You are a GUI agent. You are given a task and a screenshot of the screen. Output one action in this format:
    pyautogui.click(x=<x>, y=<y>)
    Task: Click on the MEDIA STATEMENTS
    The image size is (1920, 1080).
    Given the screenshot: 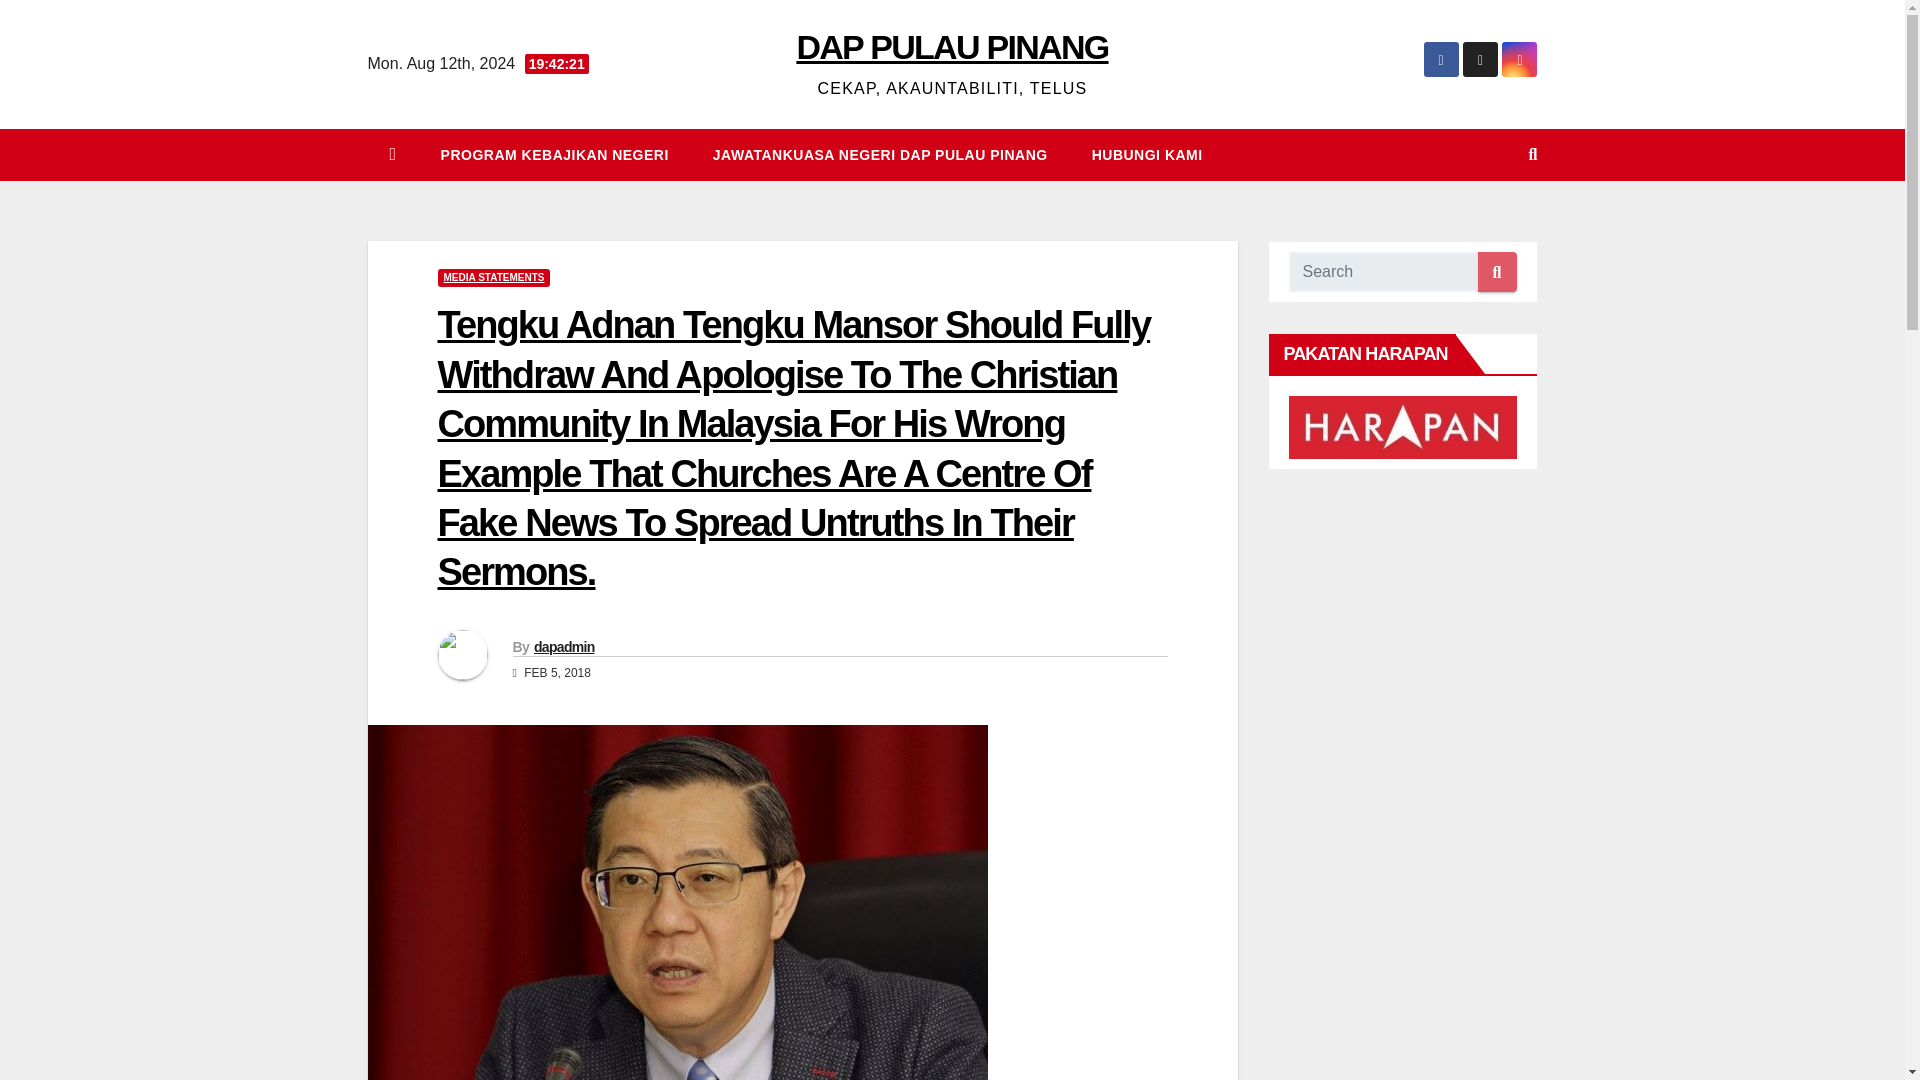 What is the action you would take?
    pyautogui.click(x=494, y=278)
    